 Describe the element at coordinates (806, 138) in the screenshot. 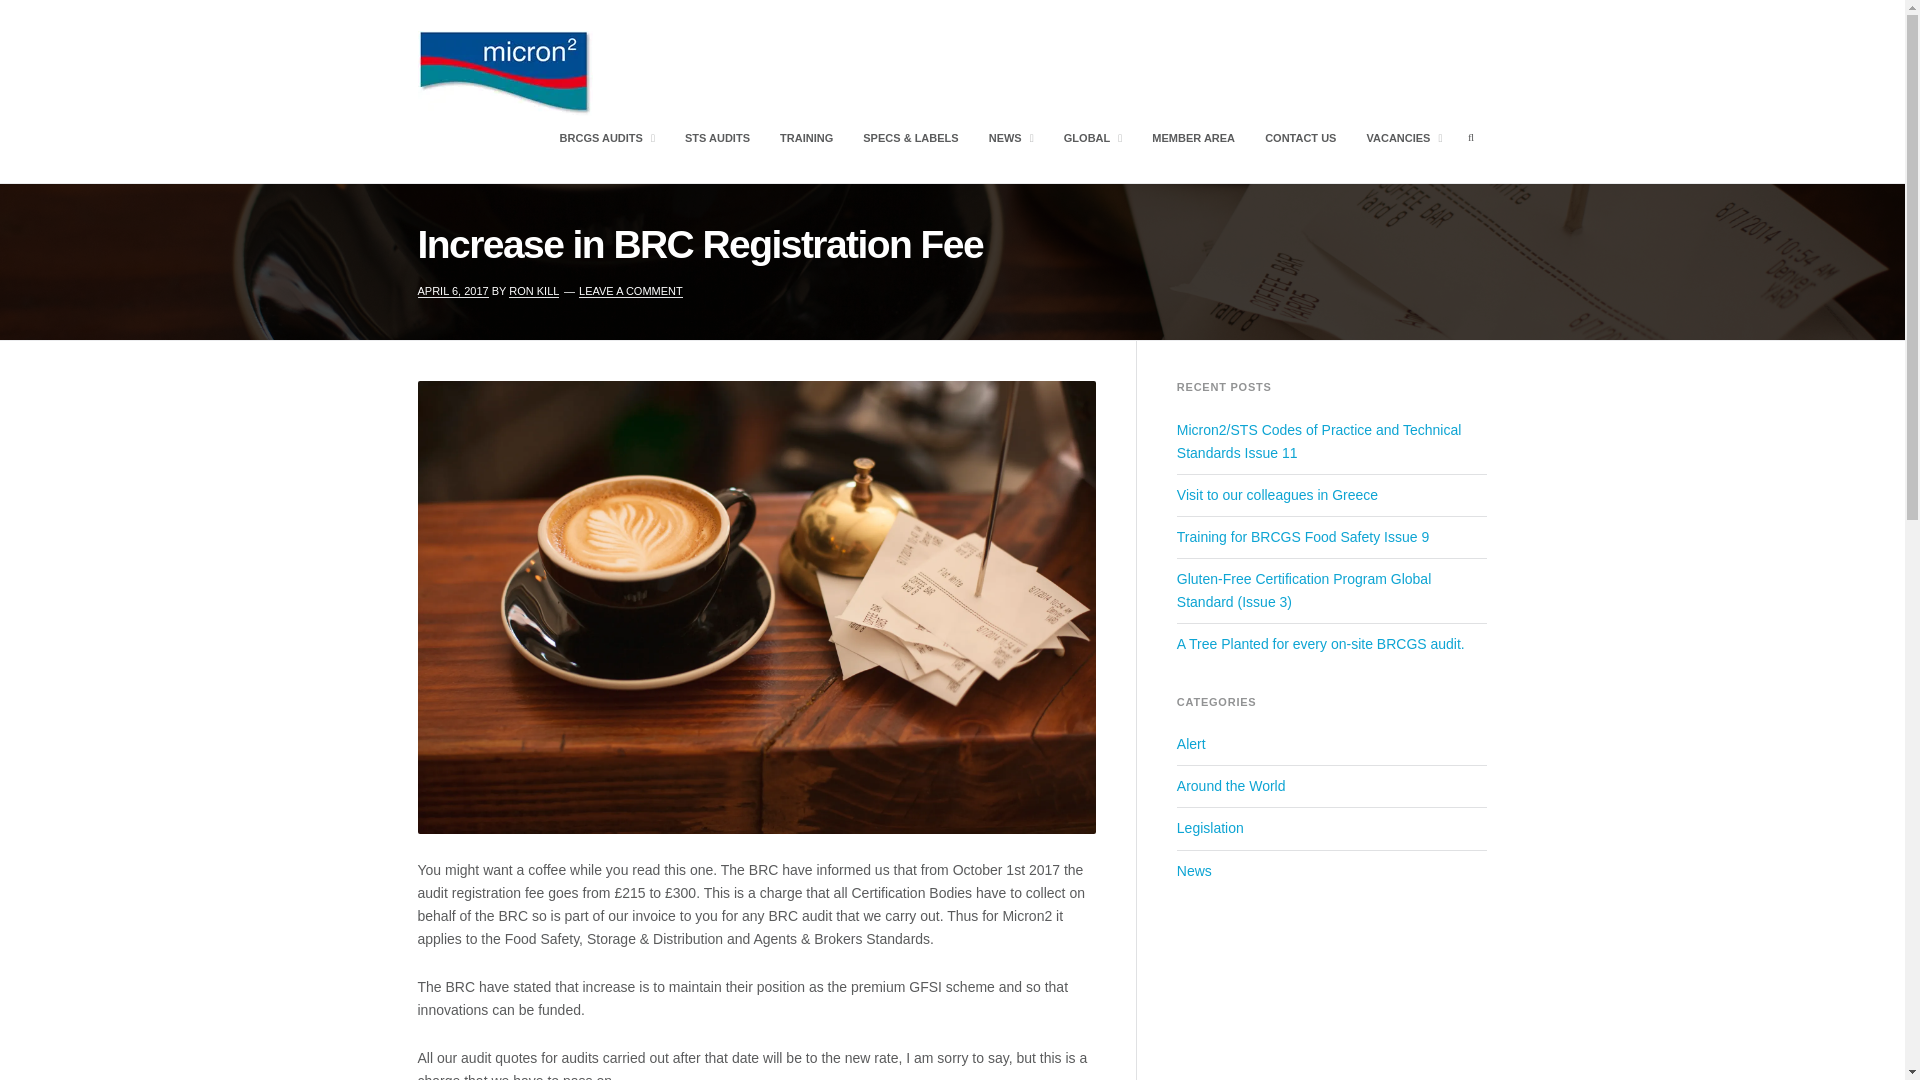

I see `TRAINING` at that location.